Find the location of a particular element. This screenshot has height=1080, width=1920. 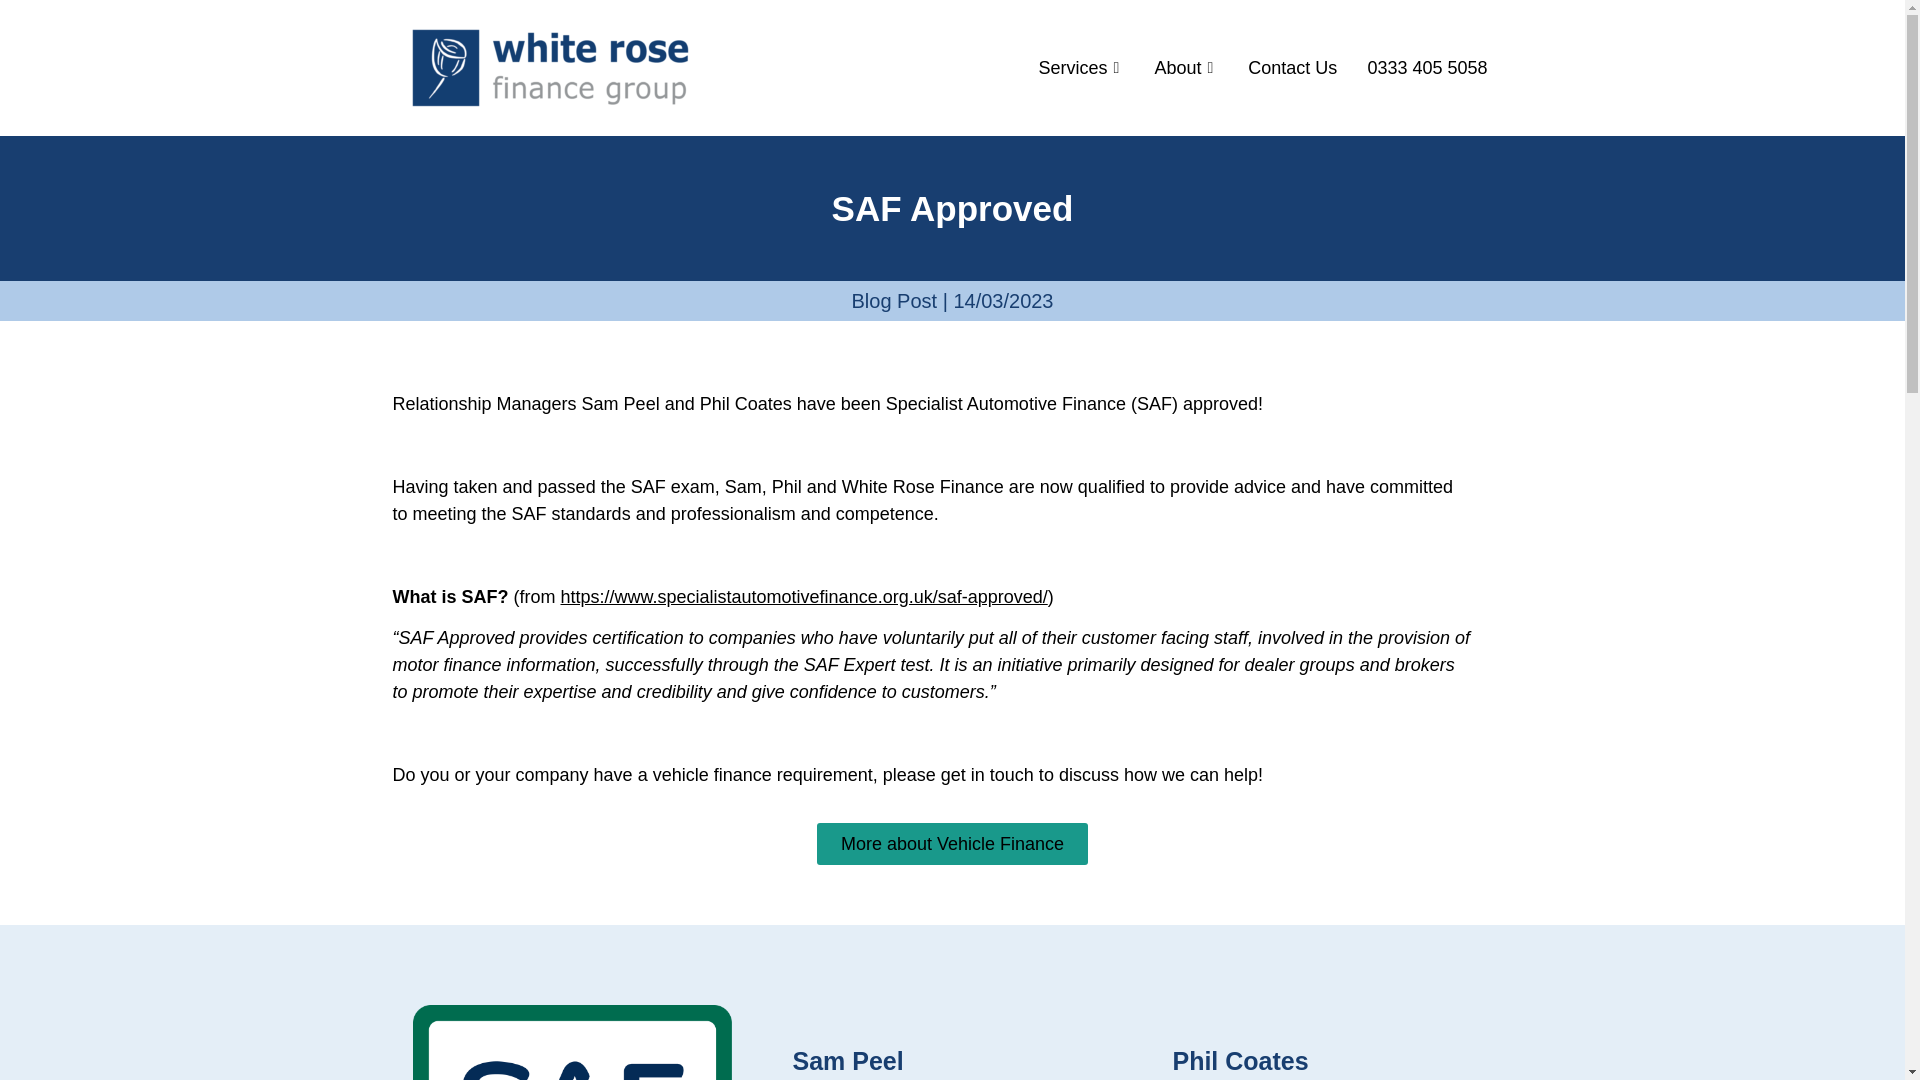

Services is located at coordinates (1082, 68).